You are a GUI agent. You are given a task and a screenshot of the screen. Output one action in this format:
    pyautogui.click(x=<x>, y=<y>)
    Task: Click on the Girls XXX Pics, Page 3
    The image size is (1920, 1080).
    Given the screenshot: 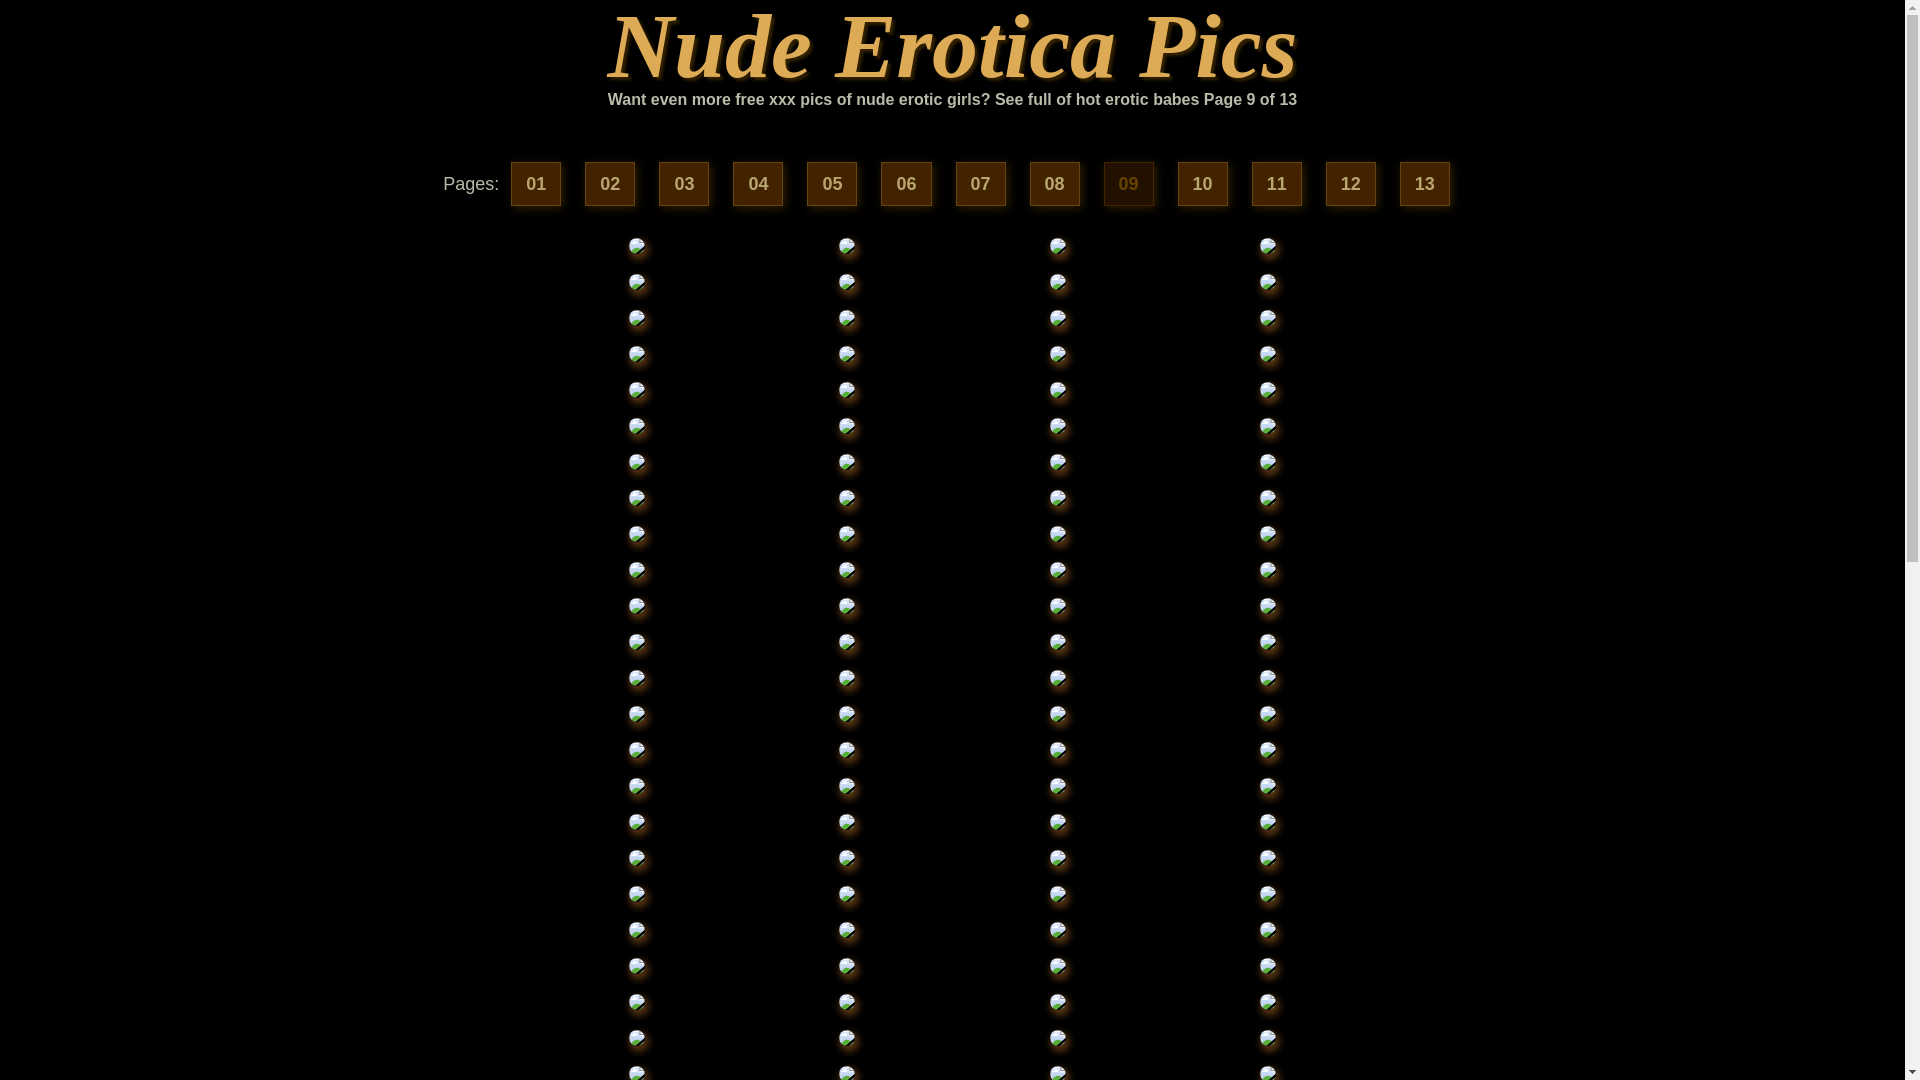 What is the action you would take?
    pyautogui.click(x=683, y=184)
    